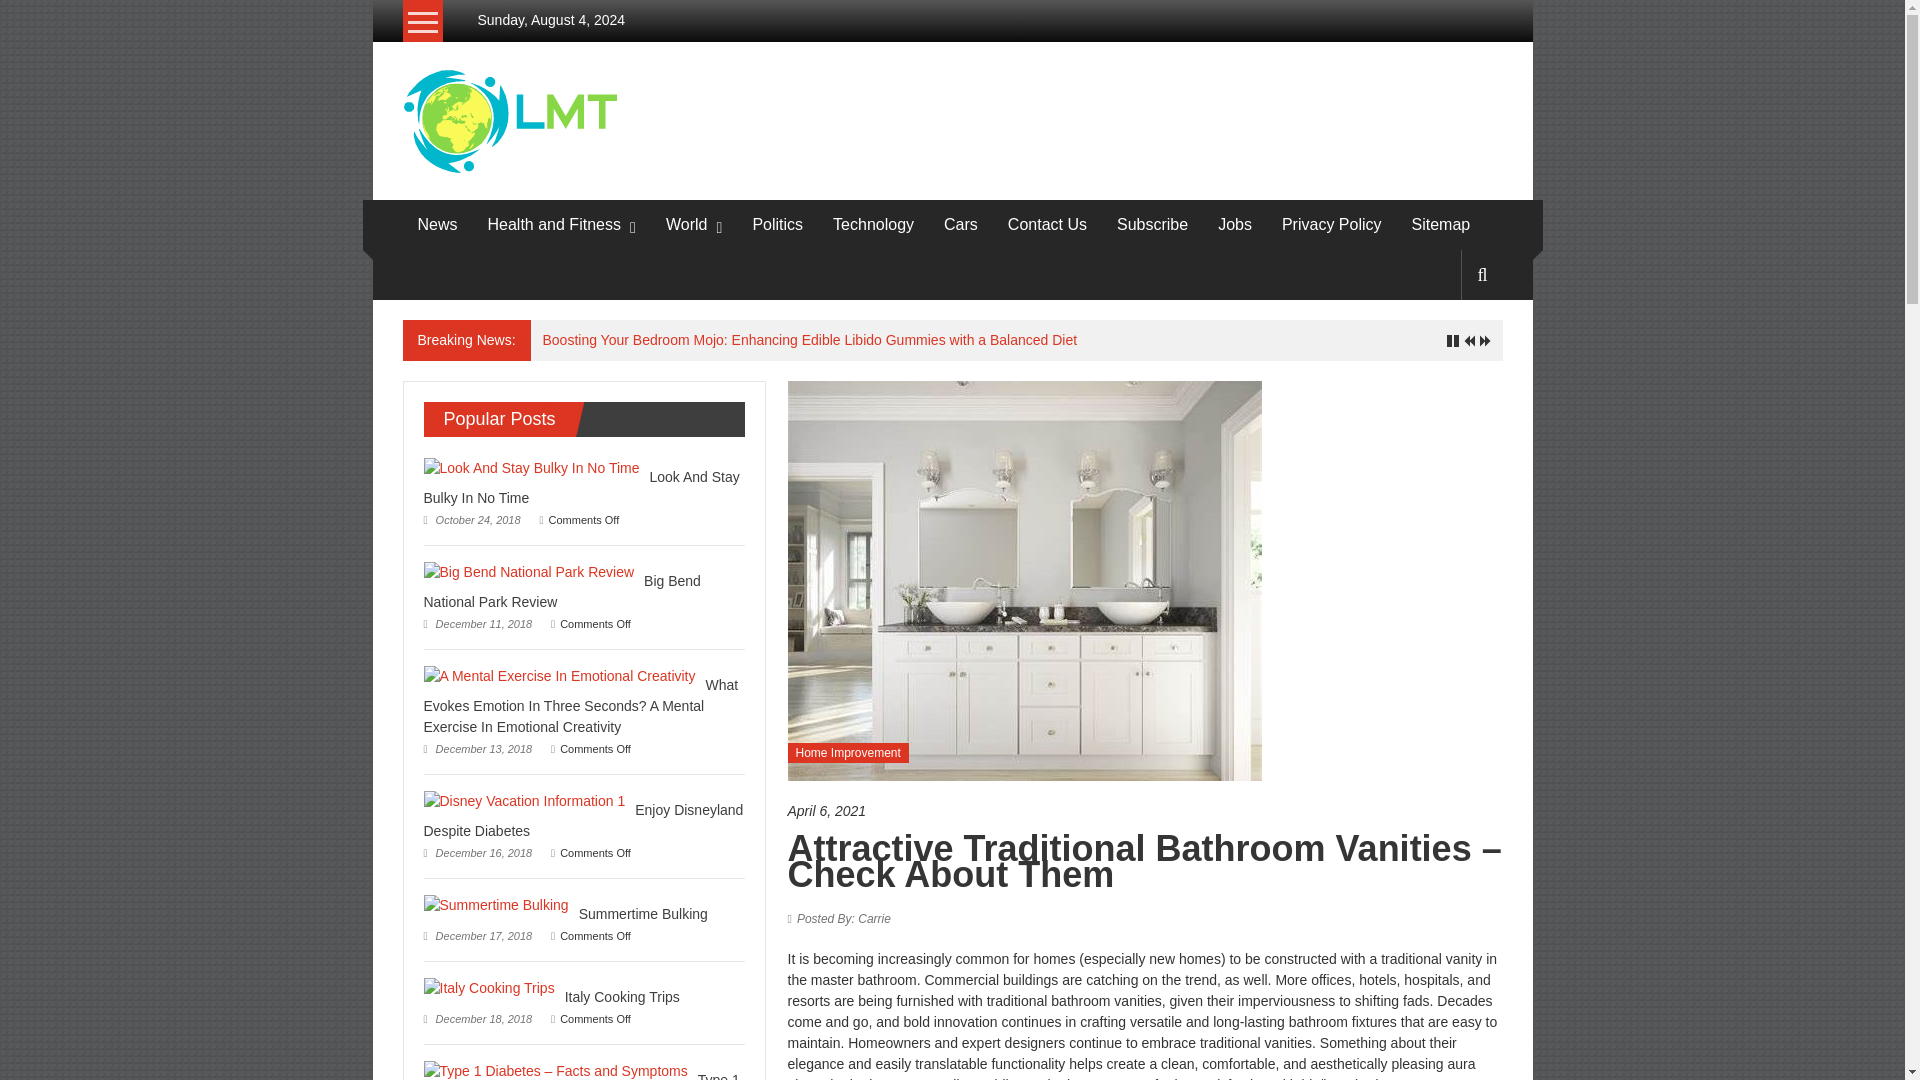  What do you see at coordinates (848, 752) in the screenshot?
I see `Home Improvement` at bounding box center [848, 752].